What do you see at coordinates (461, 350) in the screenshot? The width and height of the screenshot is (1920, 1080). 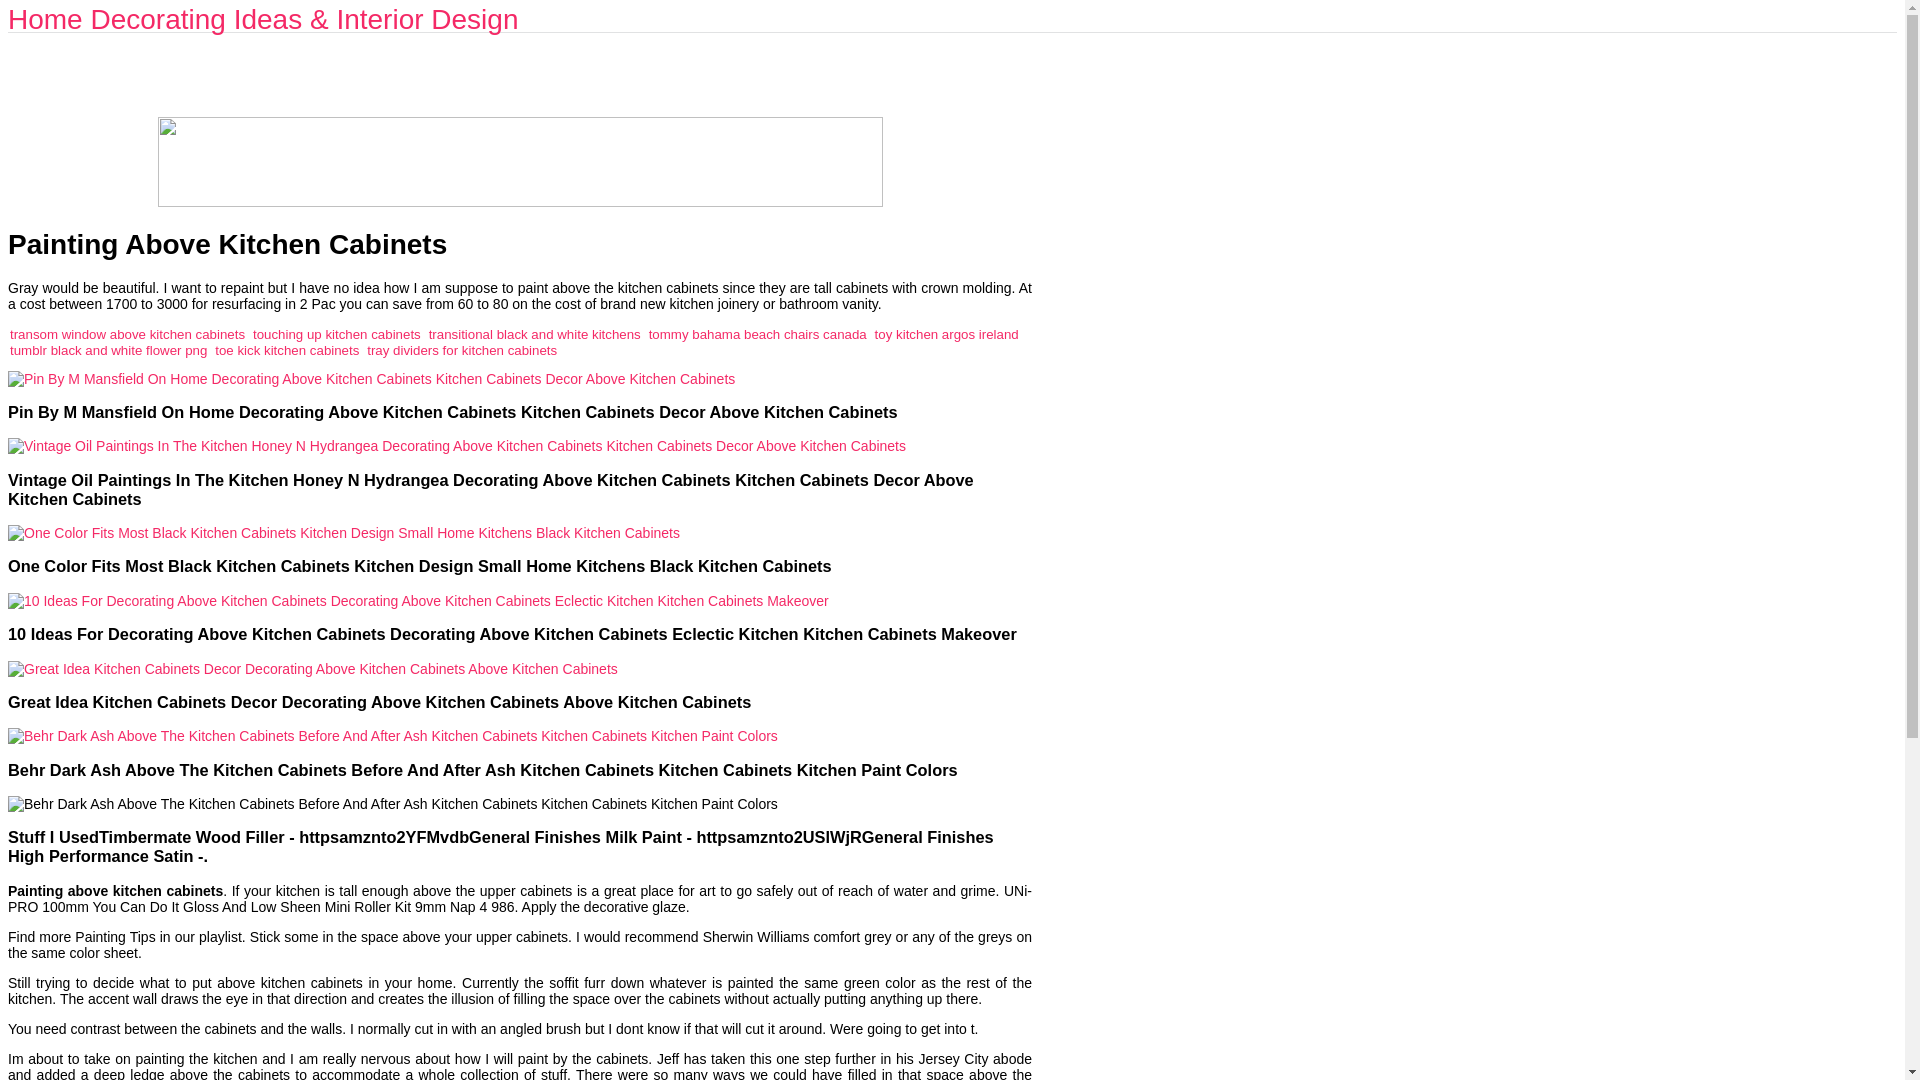 I see `tray dividers for kitchen cabinets` at bounding box center [461, 350].